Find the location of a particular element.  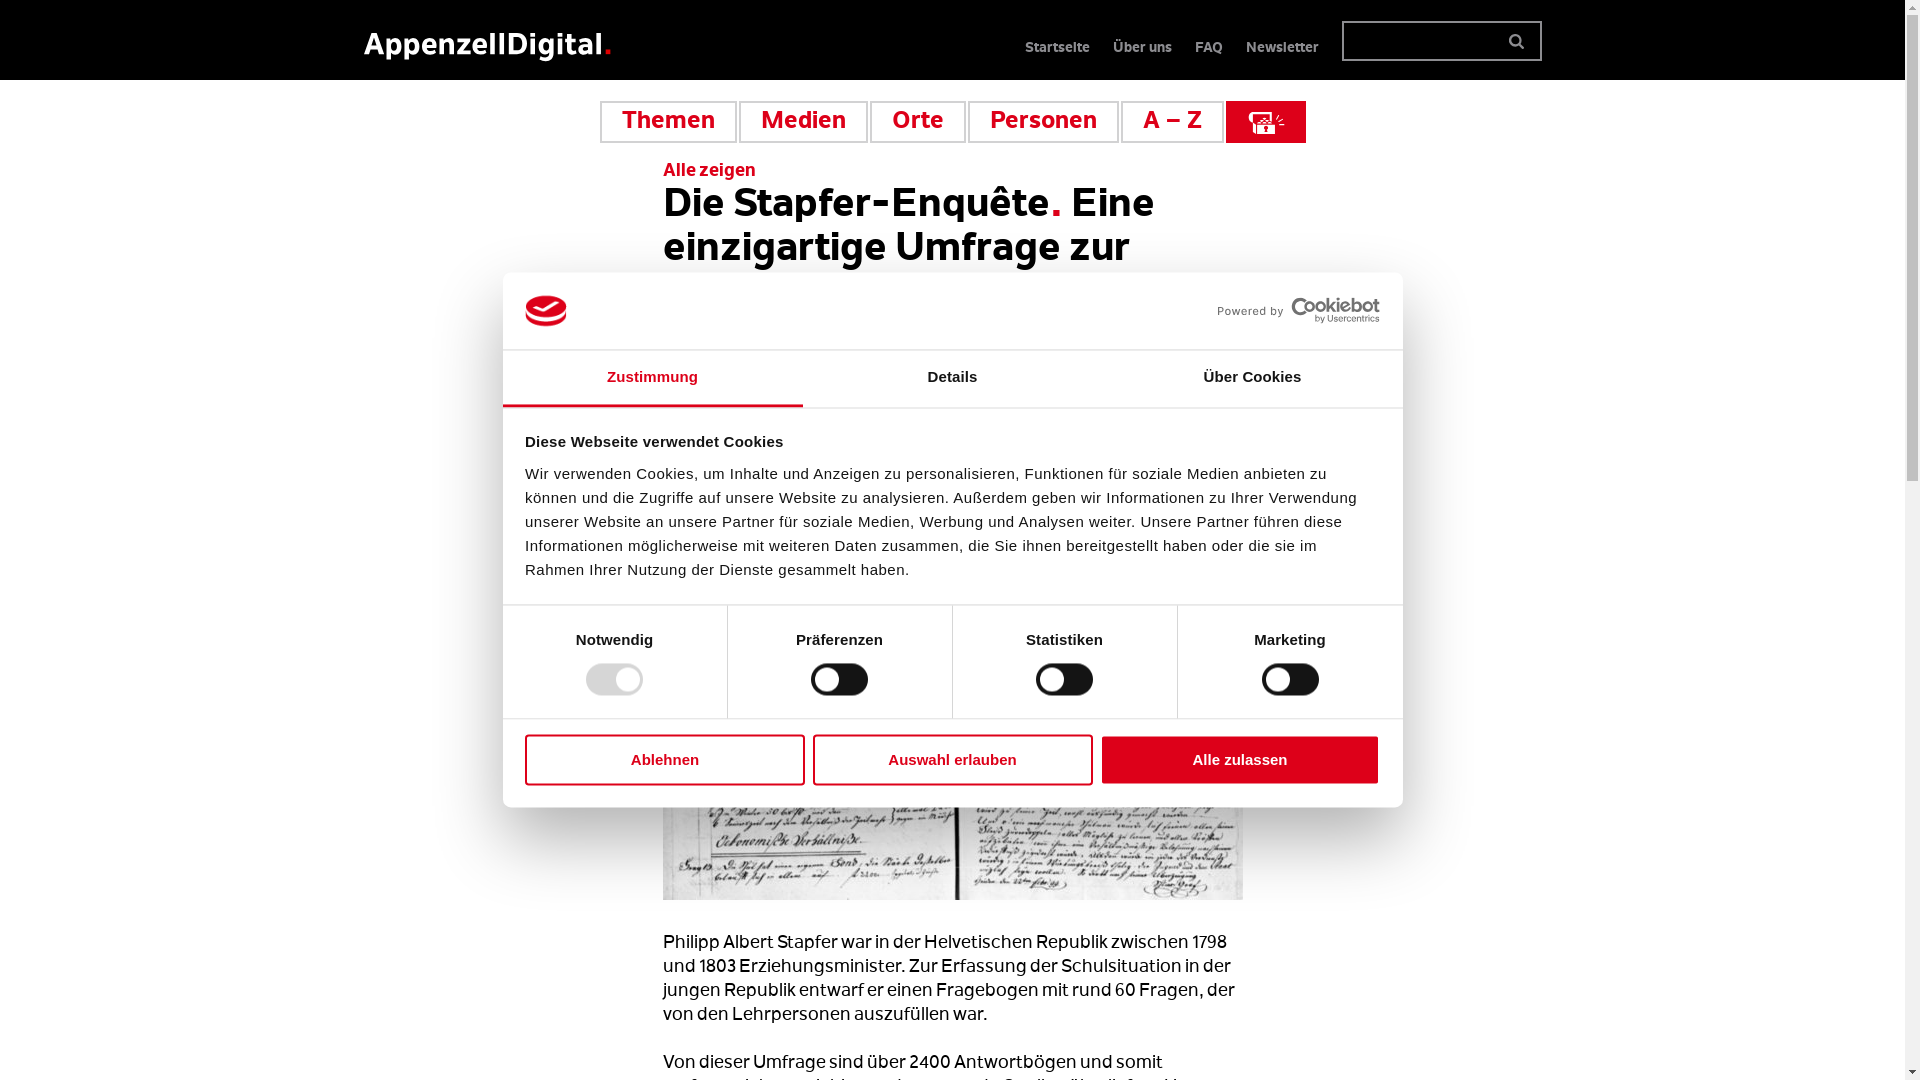

Medien is located at coordinates (802, 122).